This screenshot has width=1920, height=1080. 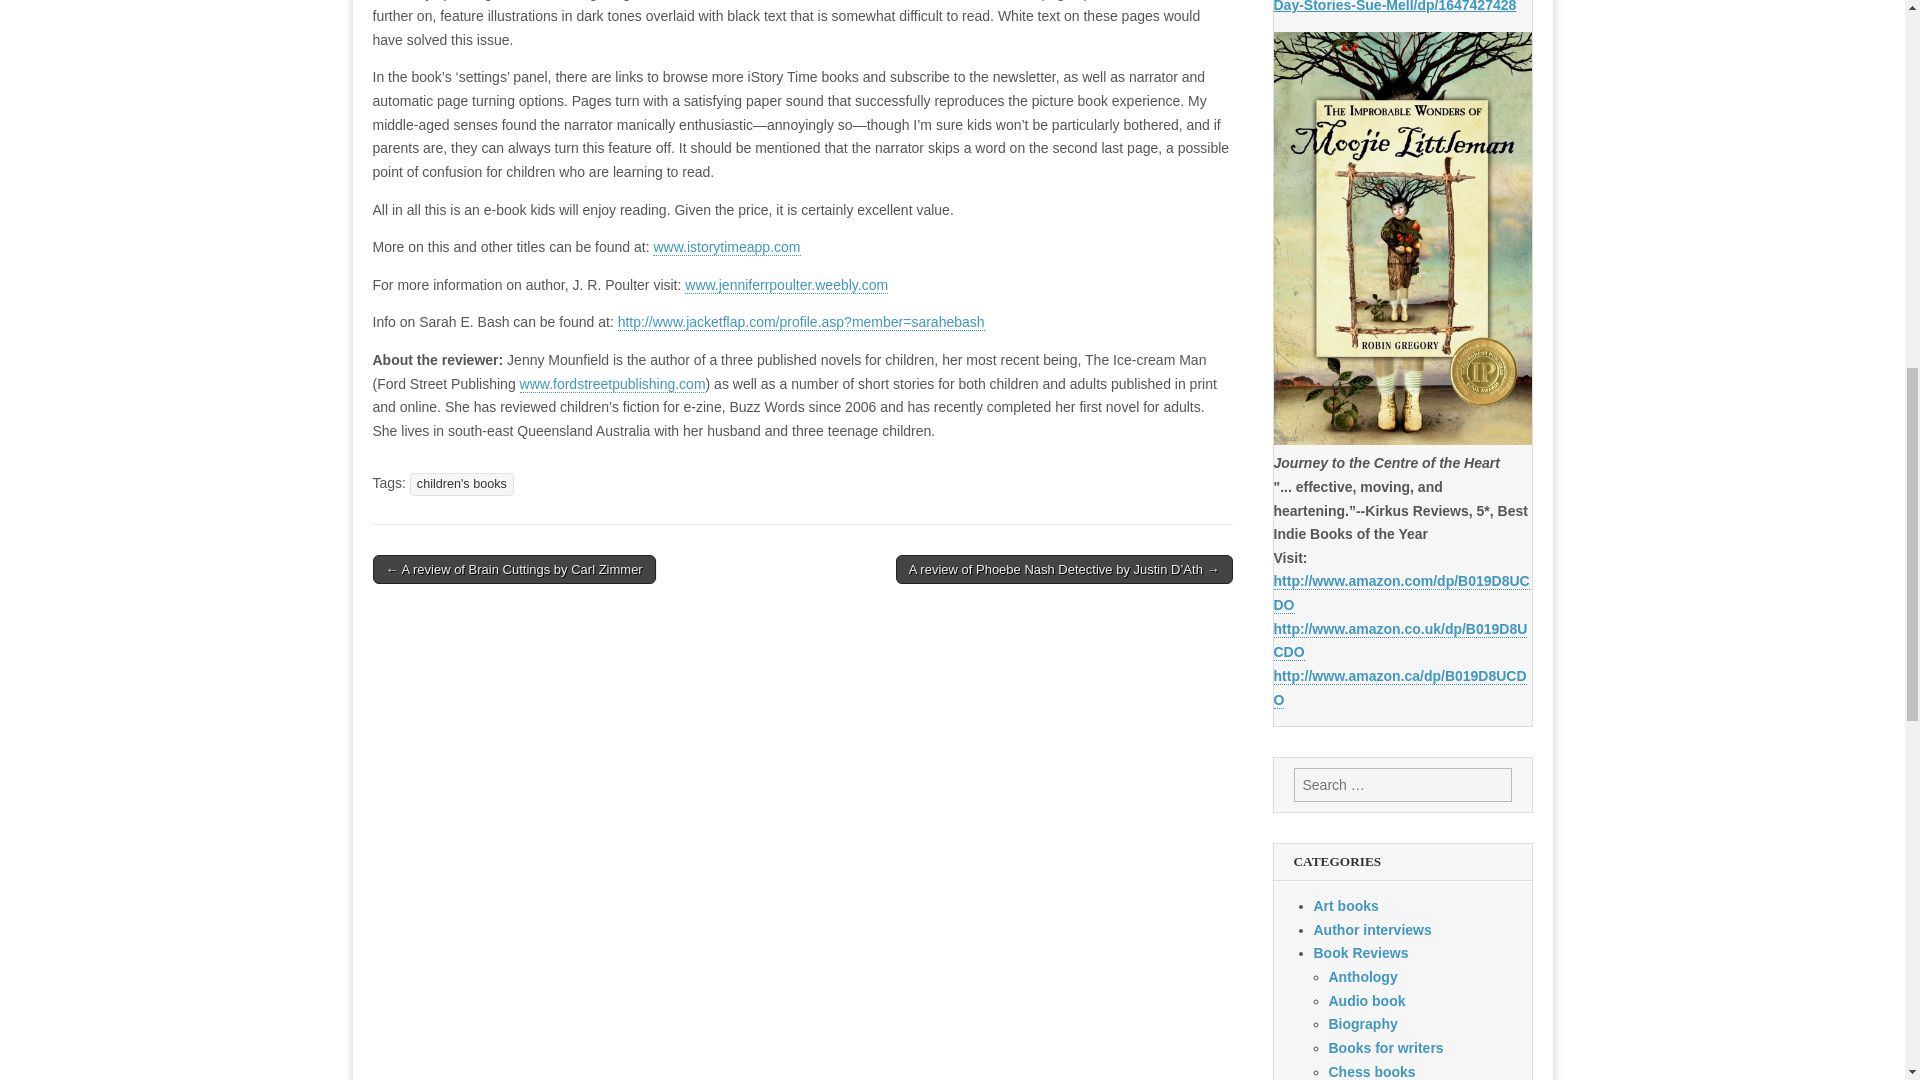 I want to click on children's books, so click(x=462, y=484).